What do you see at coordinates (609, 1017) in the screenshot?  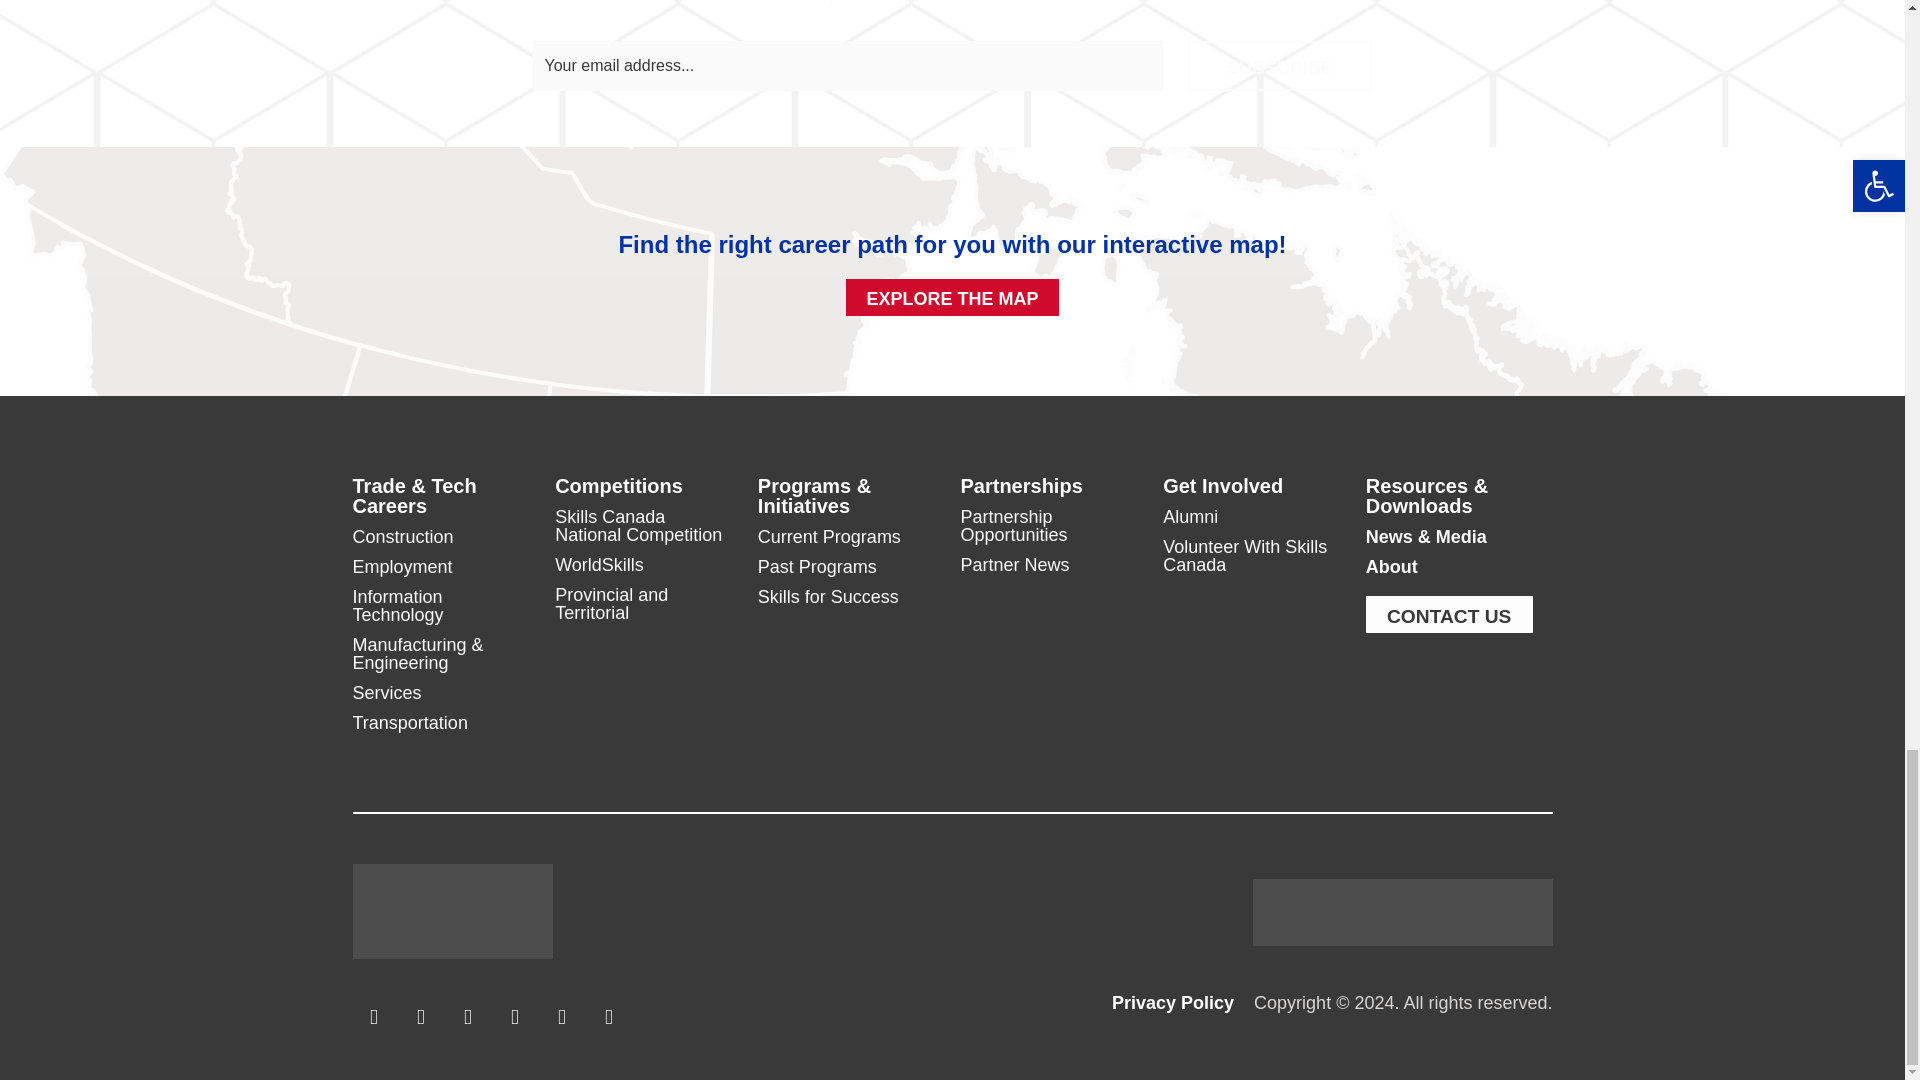 I see `Skills Competences Canada on Instagram` at bounding box center [609, 1017].